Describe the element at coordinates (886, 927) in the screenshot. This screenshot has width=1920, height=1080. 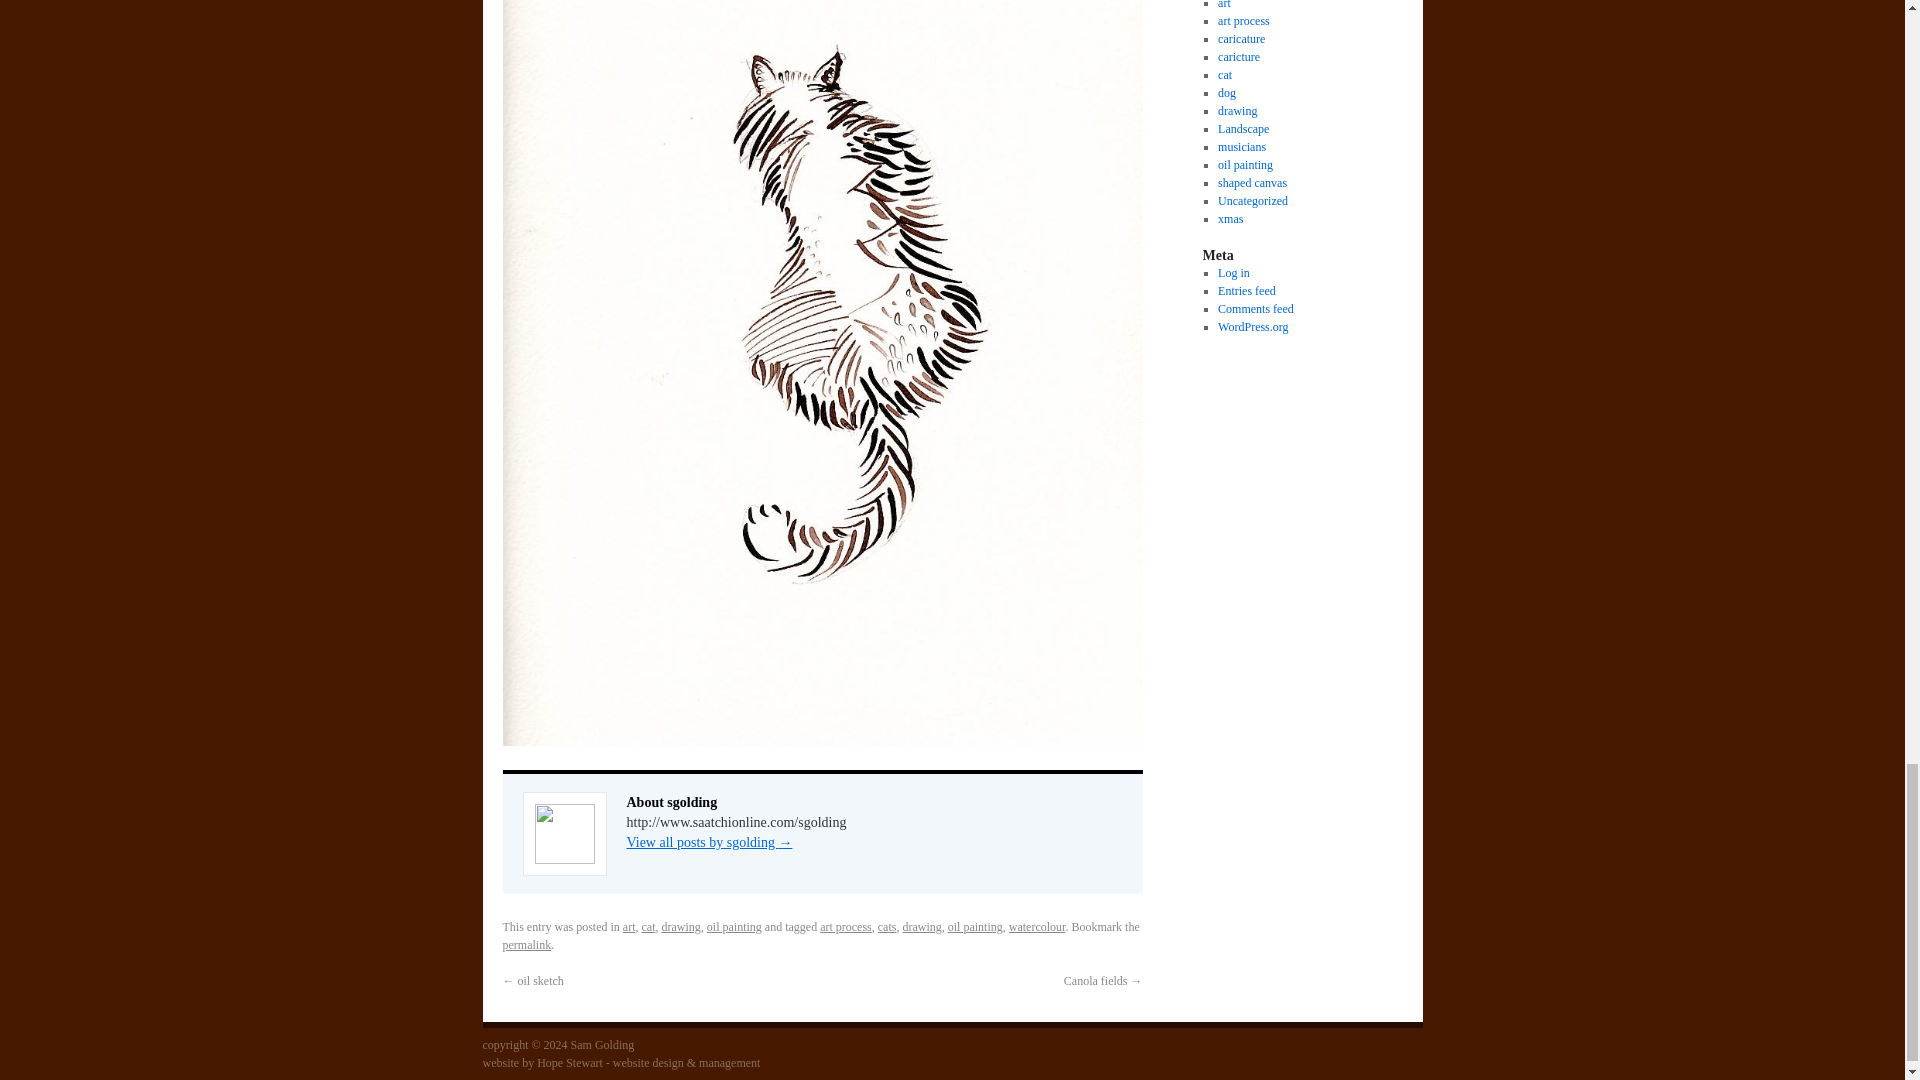
I see `cats` at that location.